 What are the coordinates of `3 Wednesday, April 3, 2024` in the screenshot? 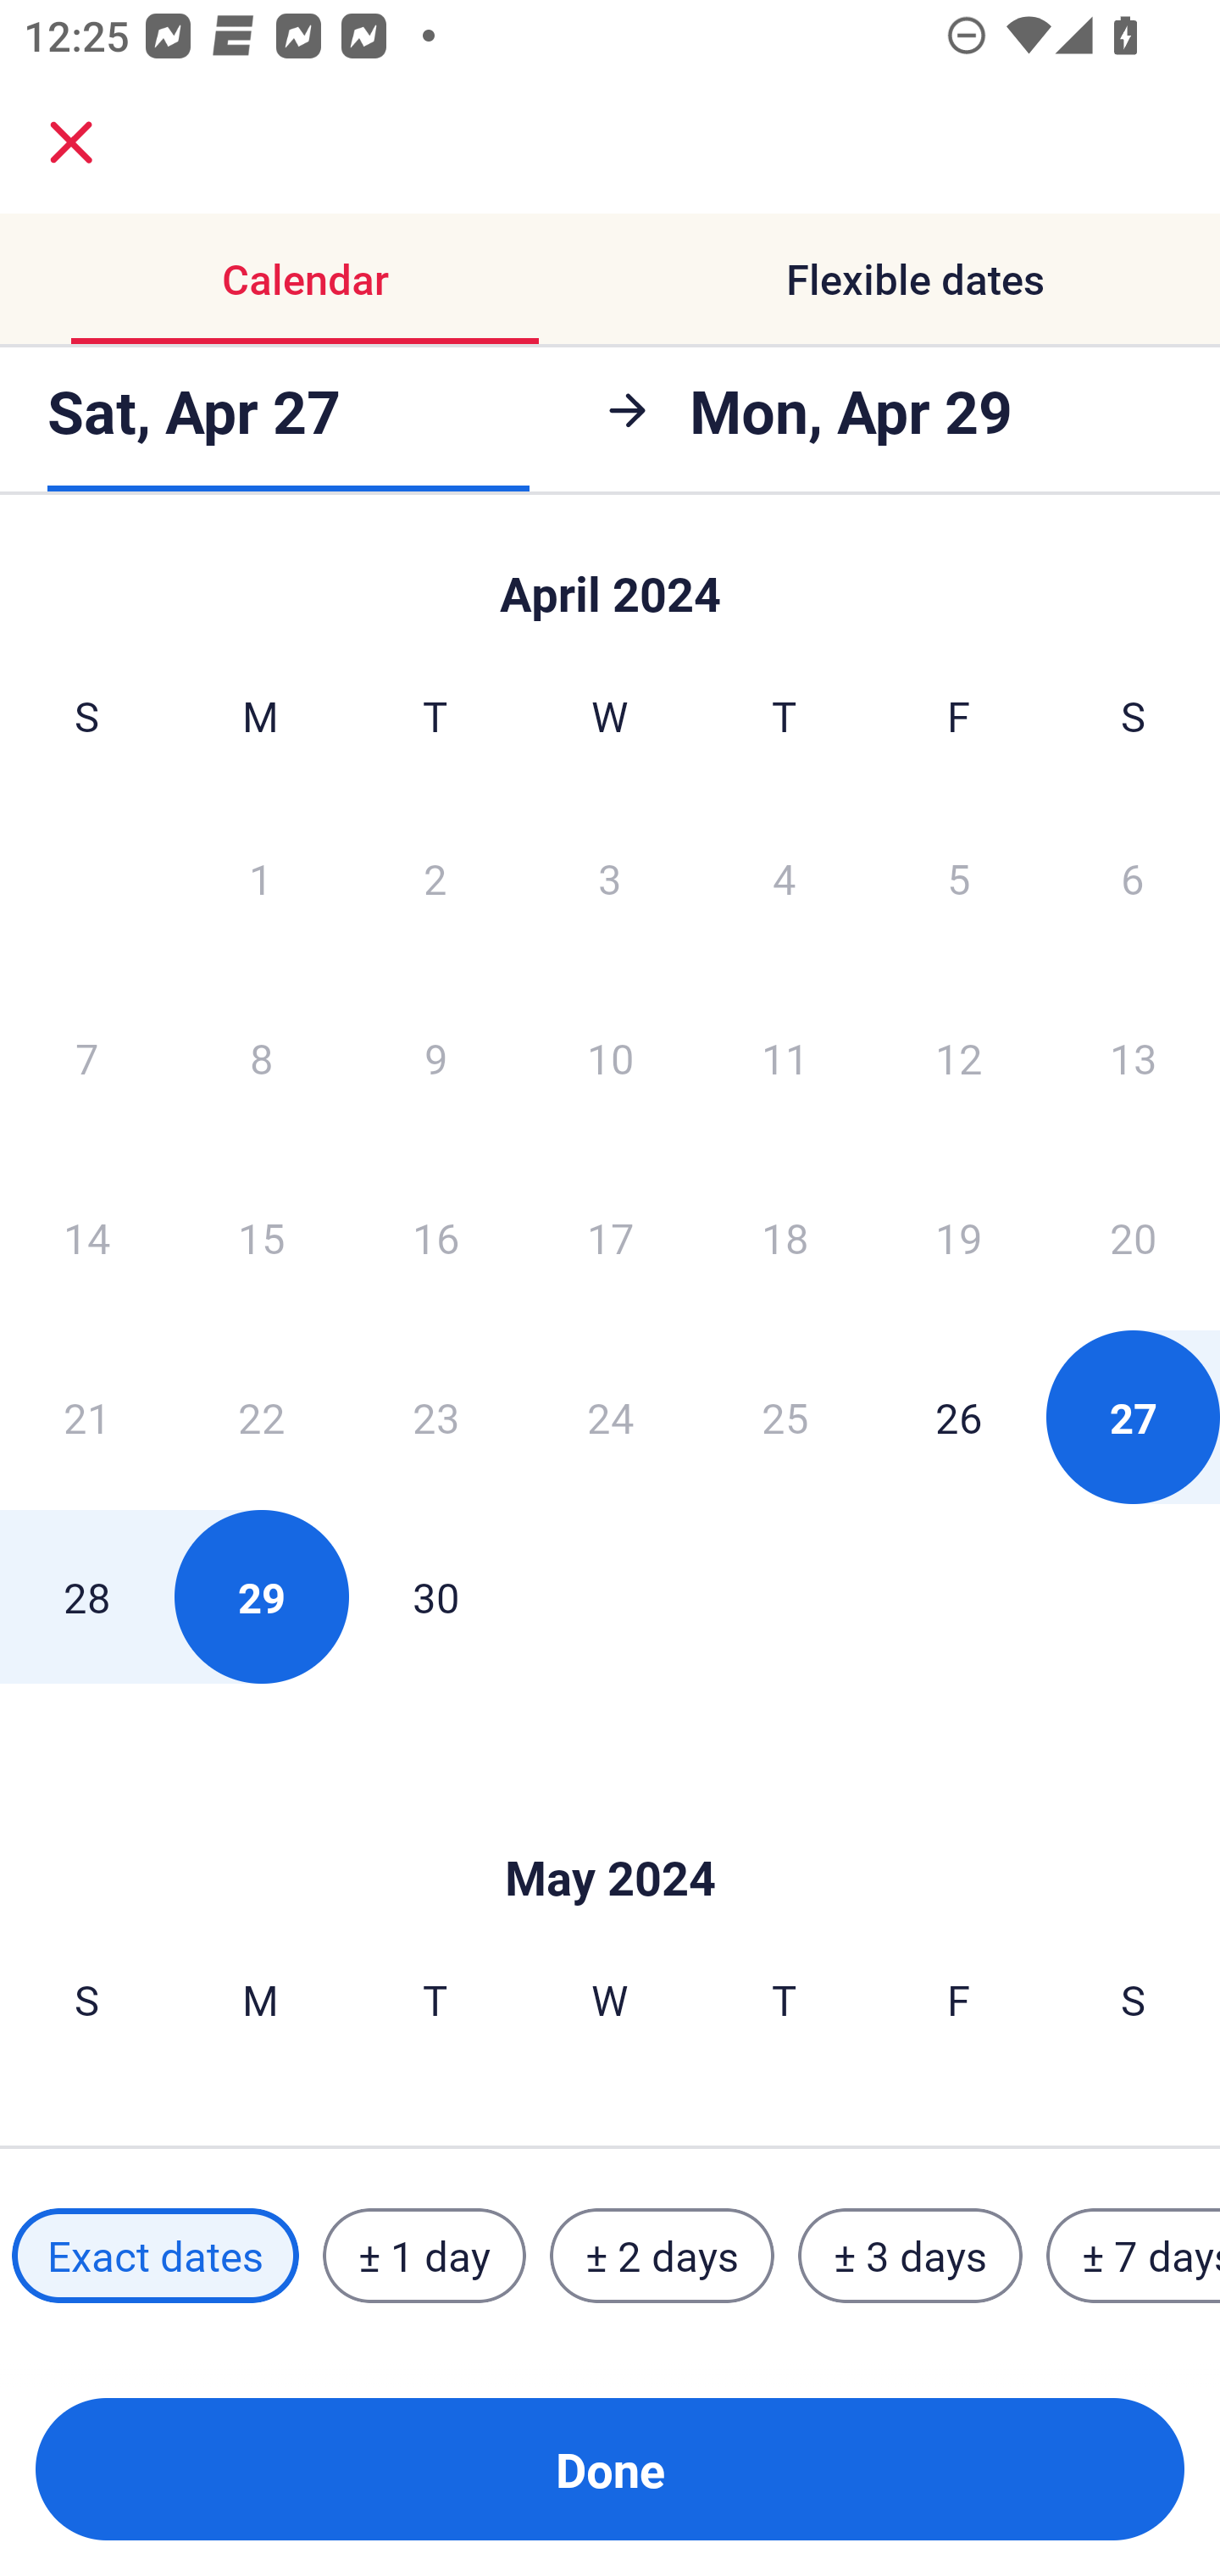 It's located at (610, 878).